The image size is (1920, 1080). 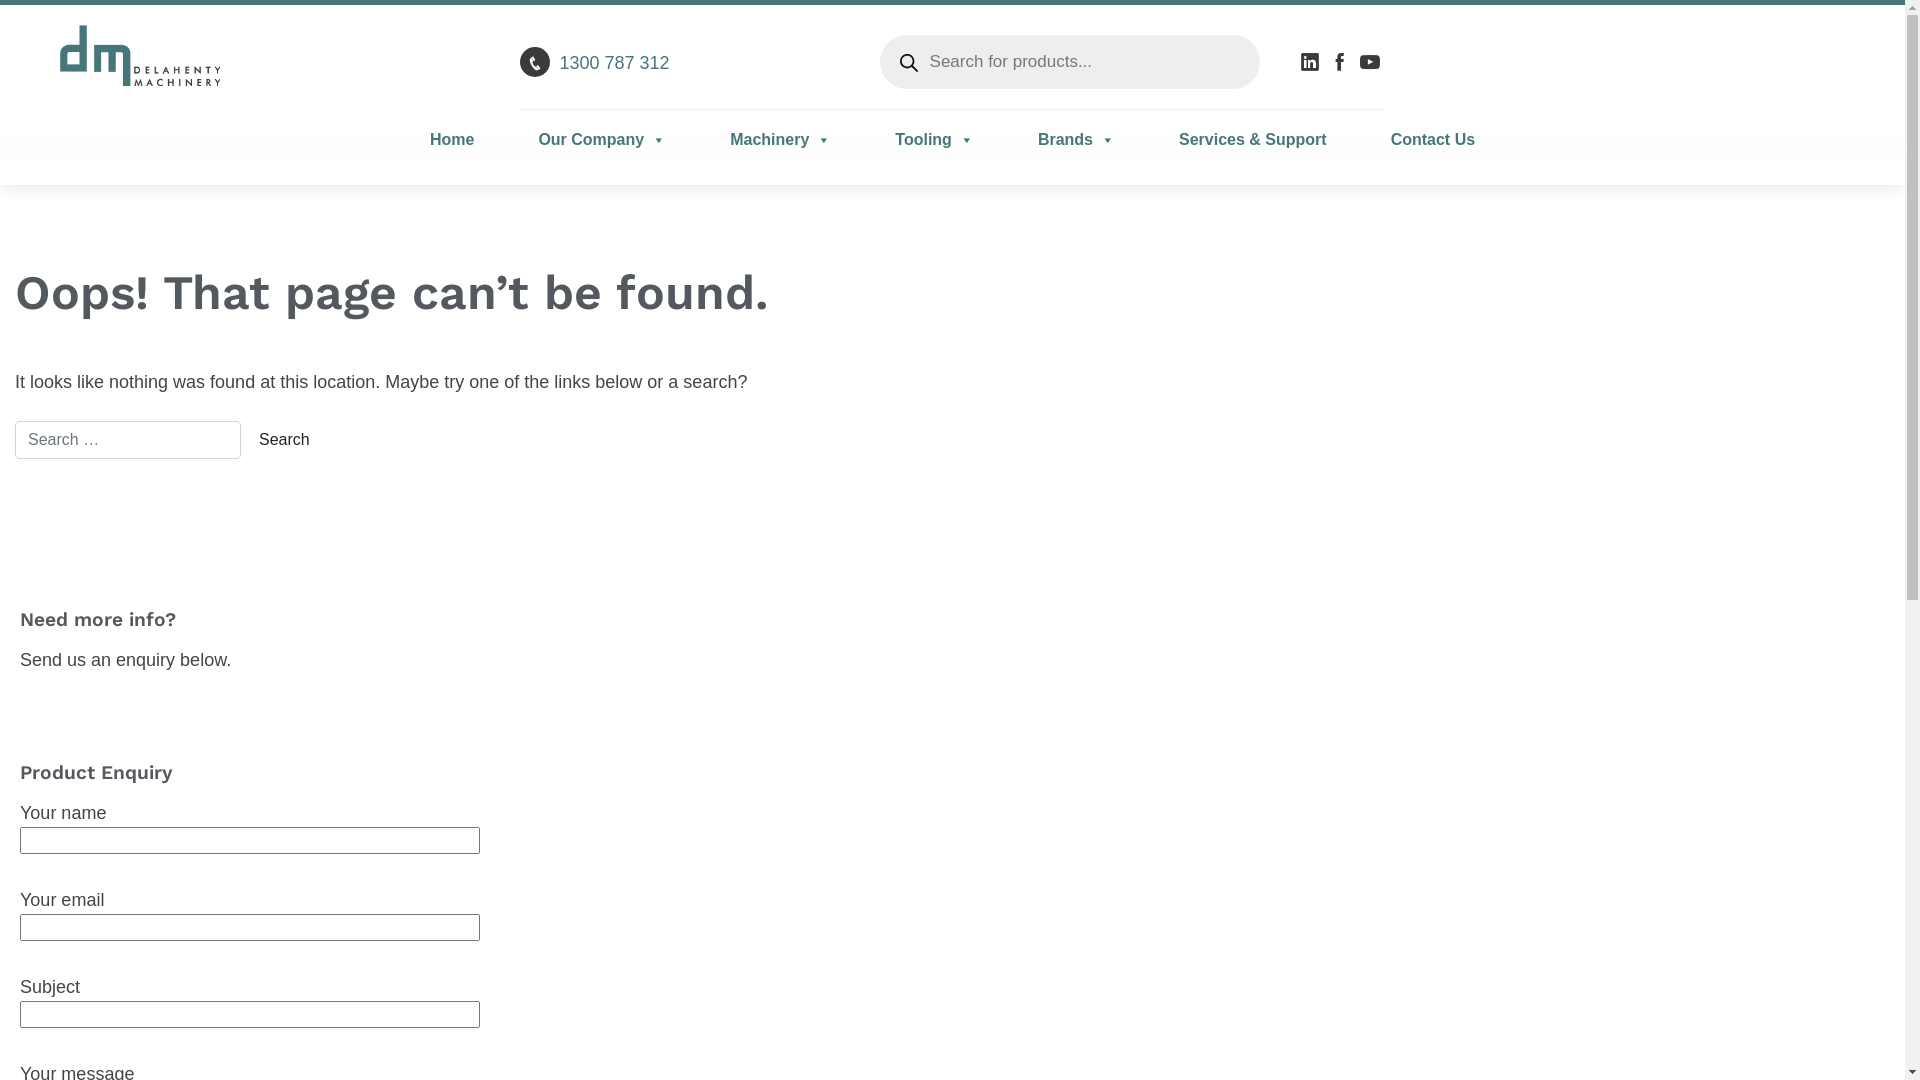 What do you see at coordinates (1312, 62) in the screenshot?
I see `LinkedIn` at bounding box center [1312, 62].